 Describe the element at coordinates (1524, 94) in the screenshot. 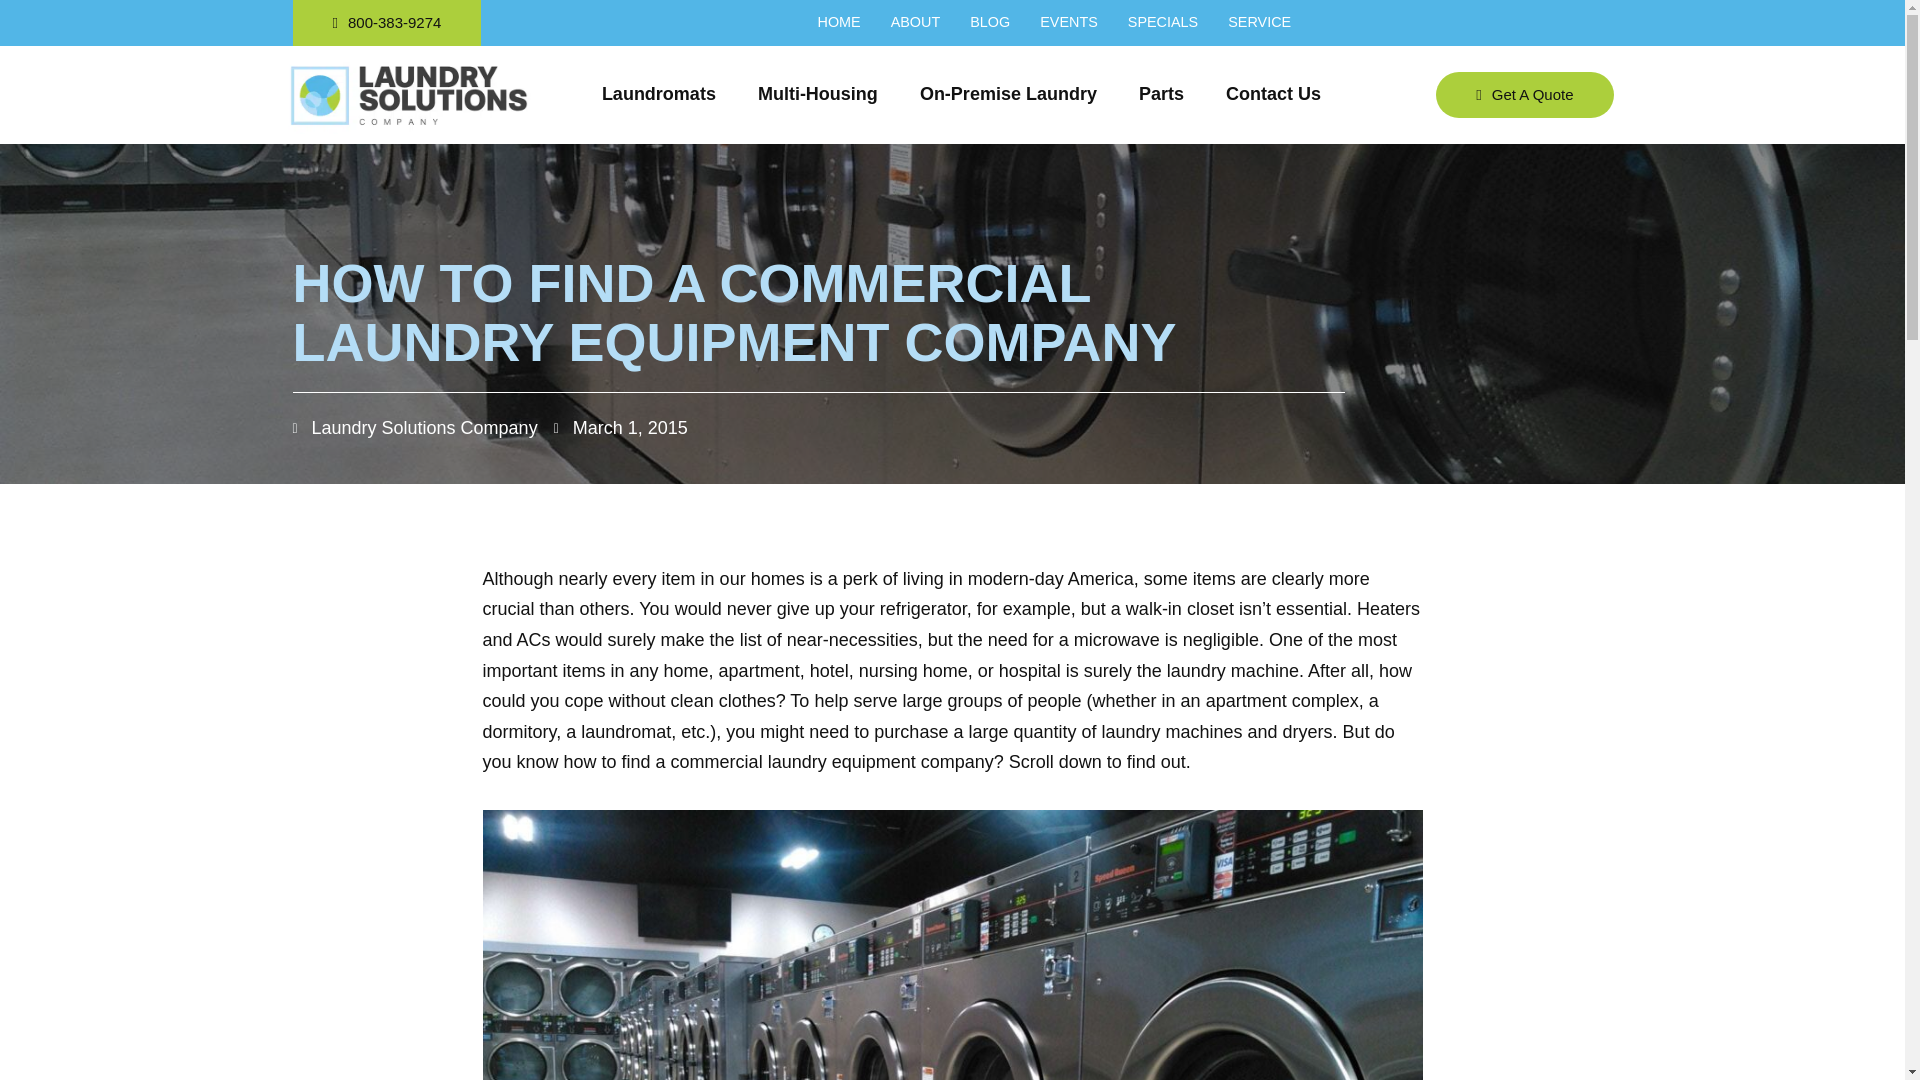

I see `Get A Quote` at that location.